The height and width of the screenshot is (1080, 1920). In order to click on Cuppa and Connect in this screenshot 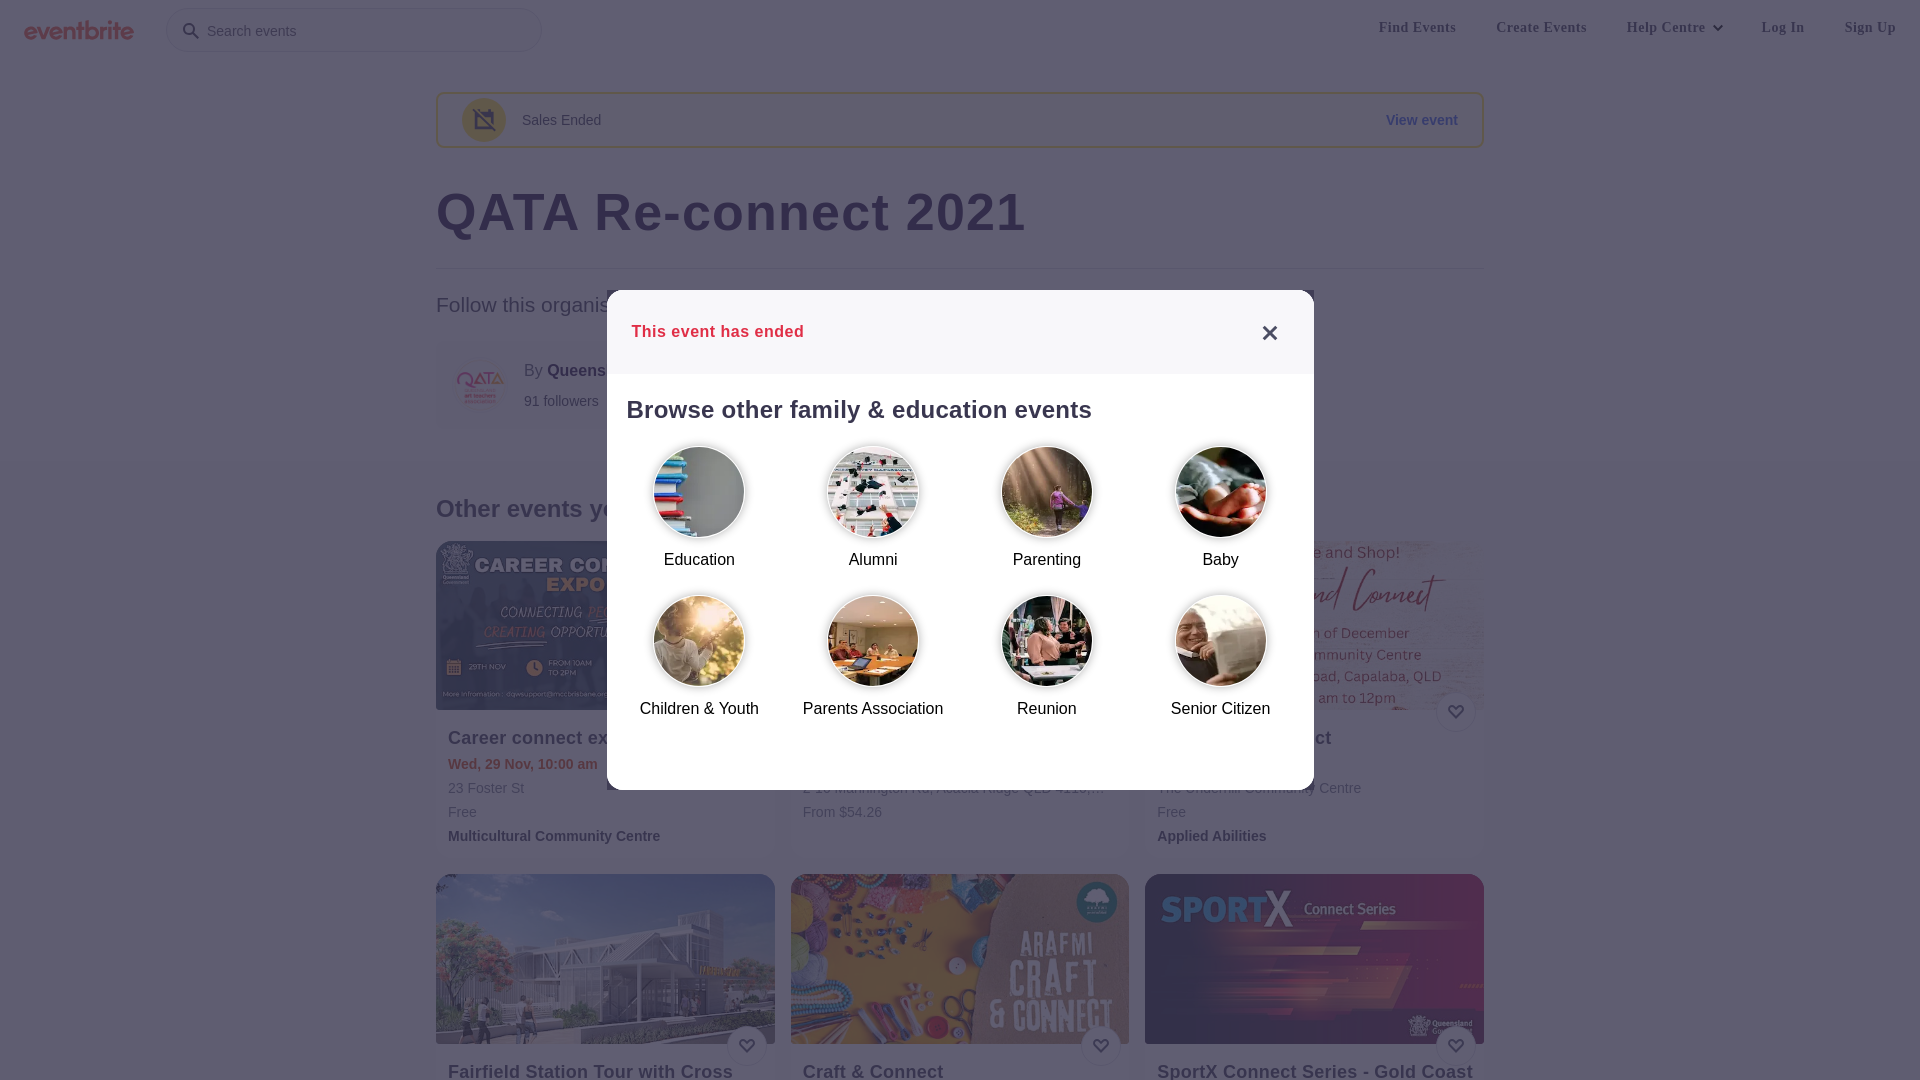, I will do `click(1316, 738)`.